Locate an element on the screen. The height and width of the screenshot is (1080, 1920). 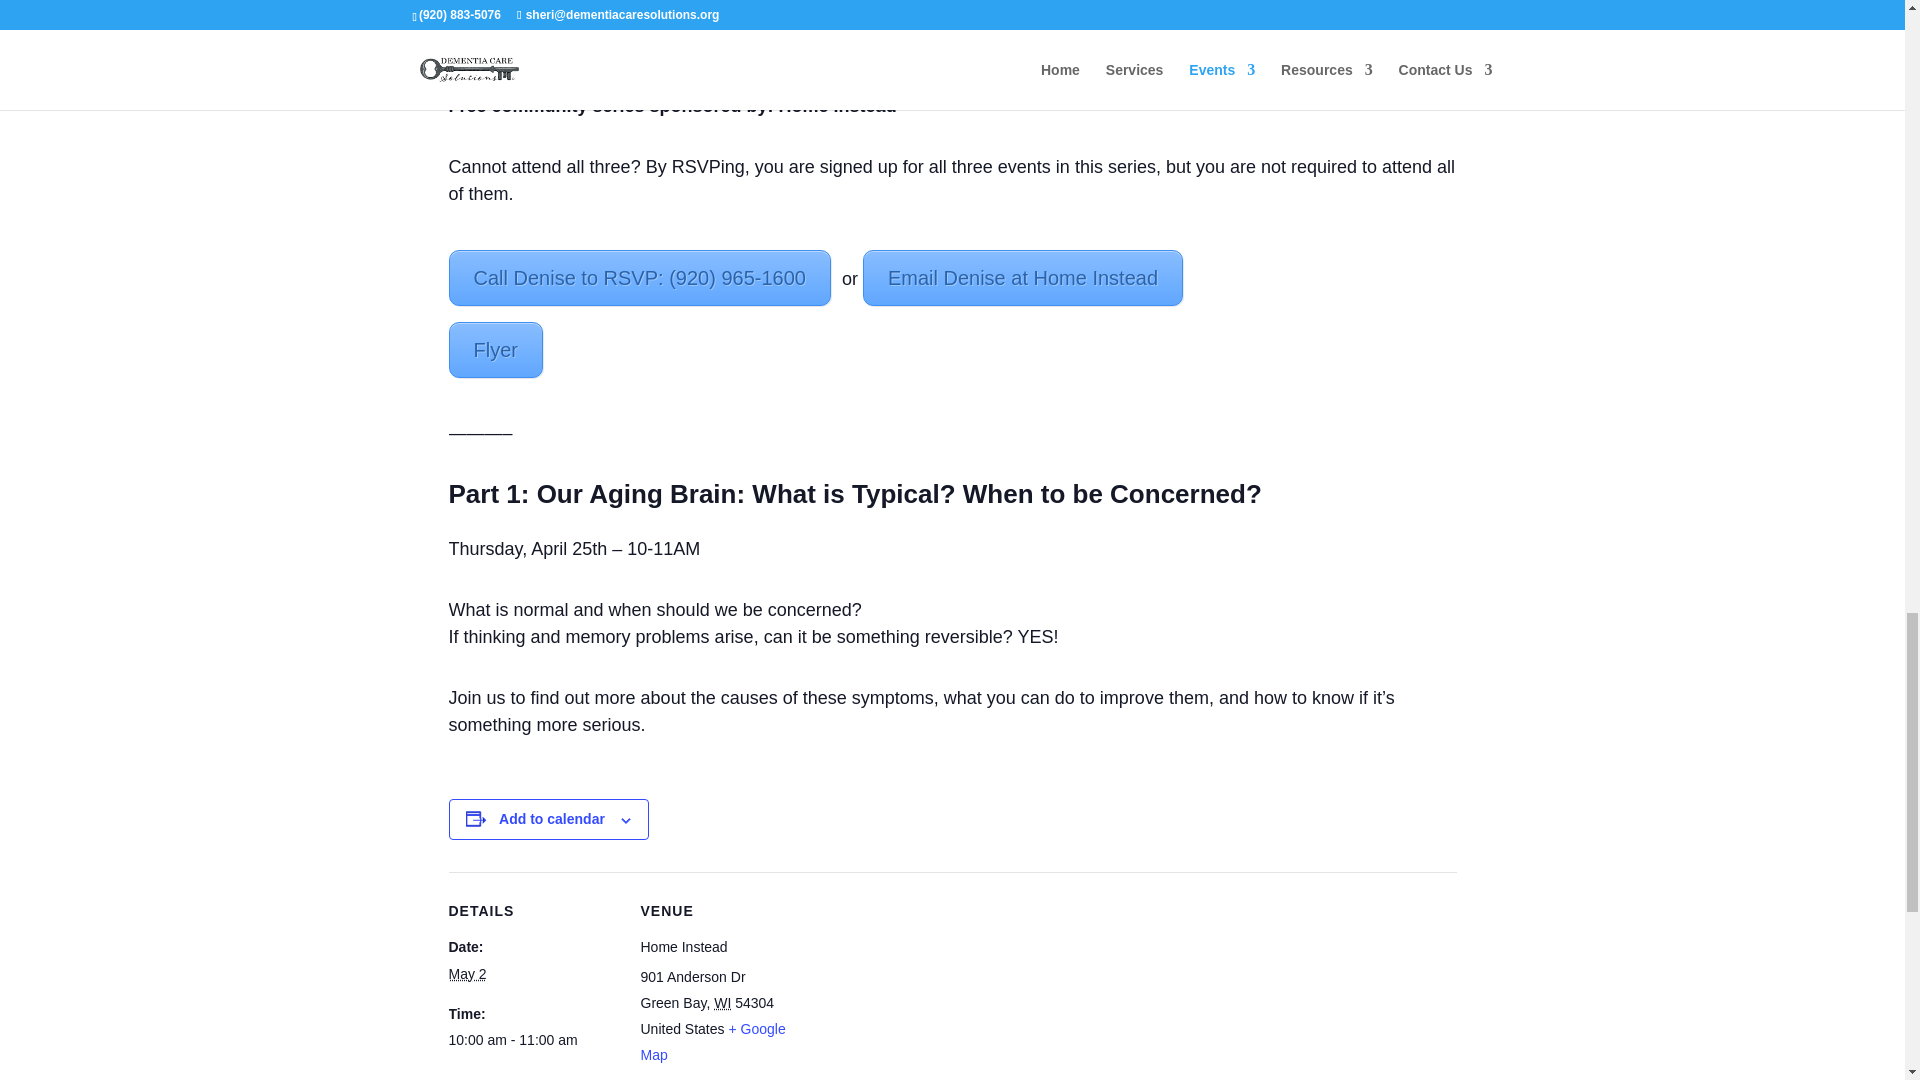
2024-05-02 is located at coordinates (466, 973).